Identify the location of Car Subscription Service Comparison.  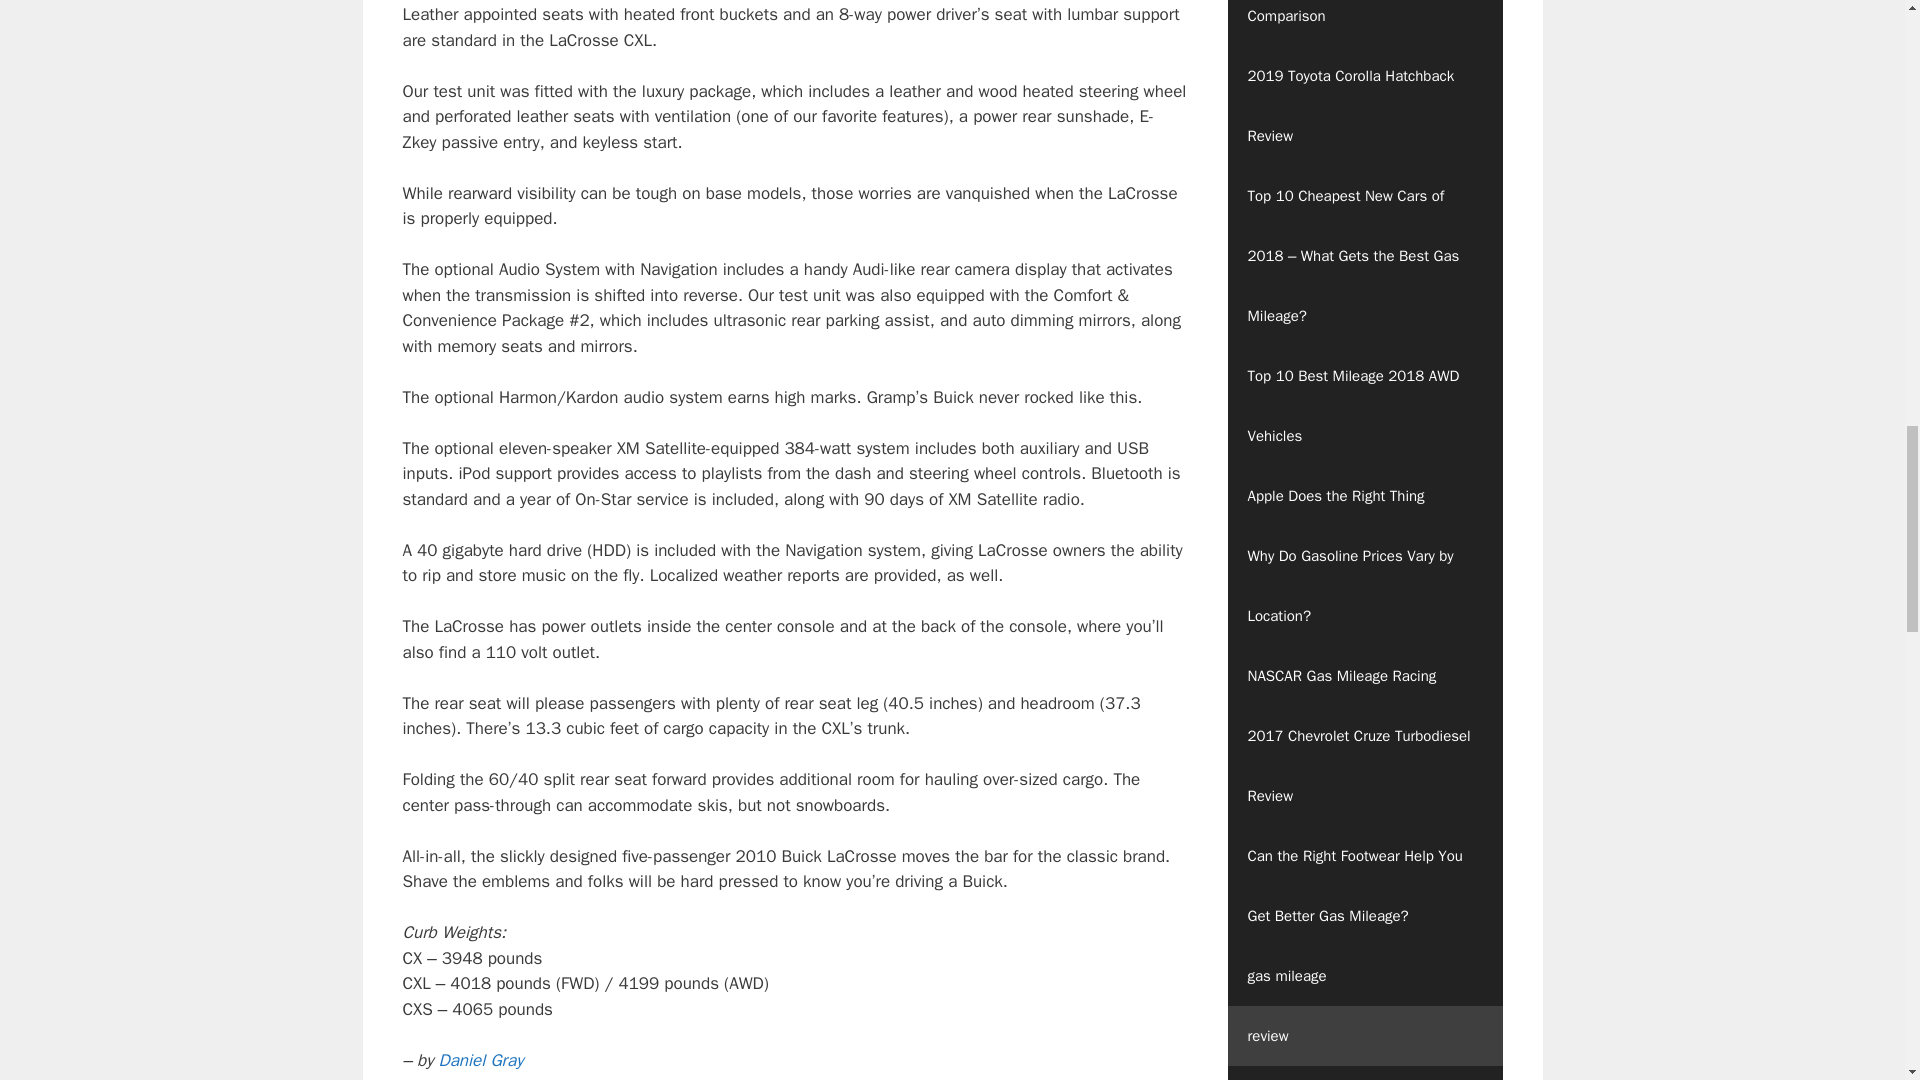
(1366, 23).